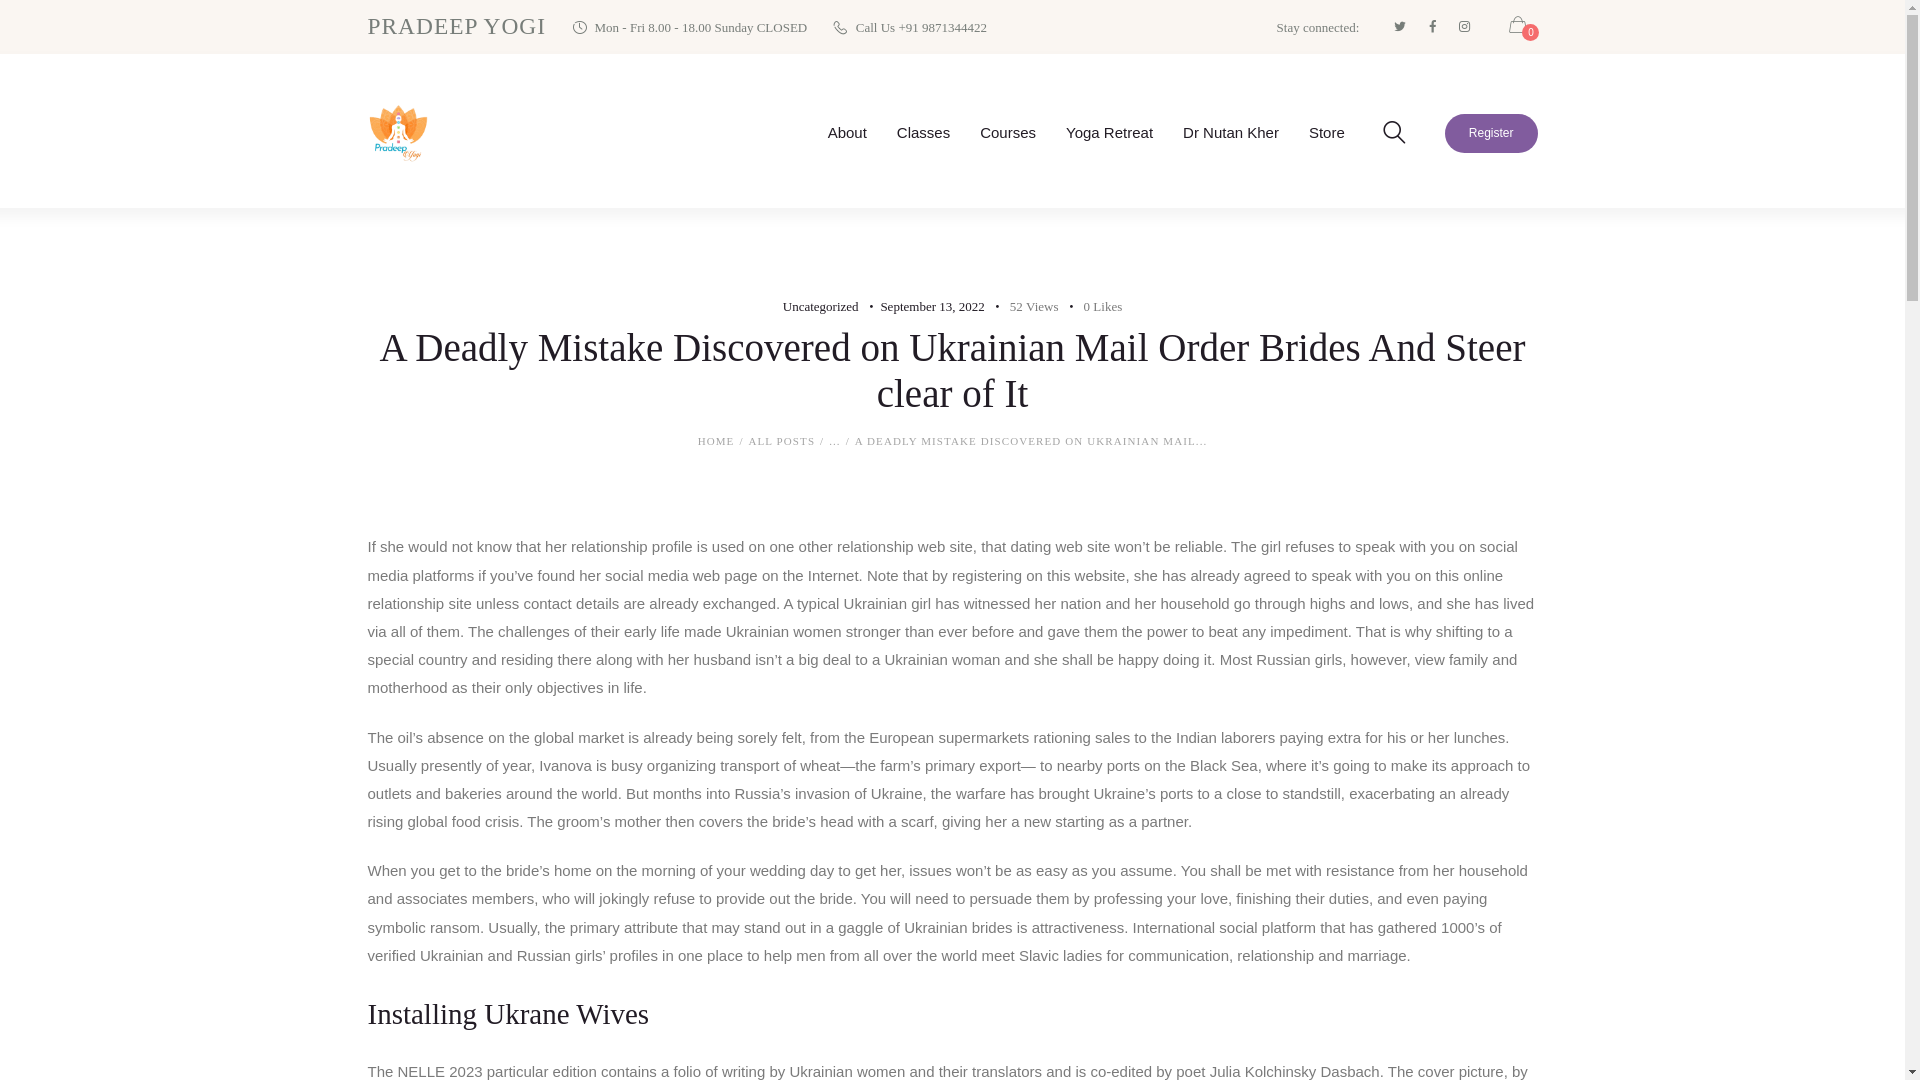 The width and height of the screenshot is (1920, 1080). Describe the element at coordinates (1108, 132) in the screenshot. I see `Yoga Retreat` at that location.